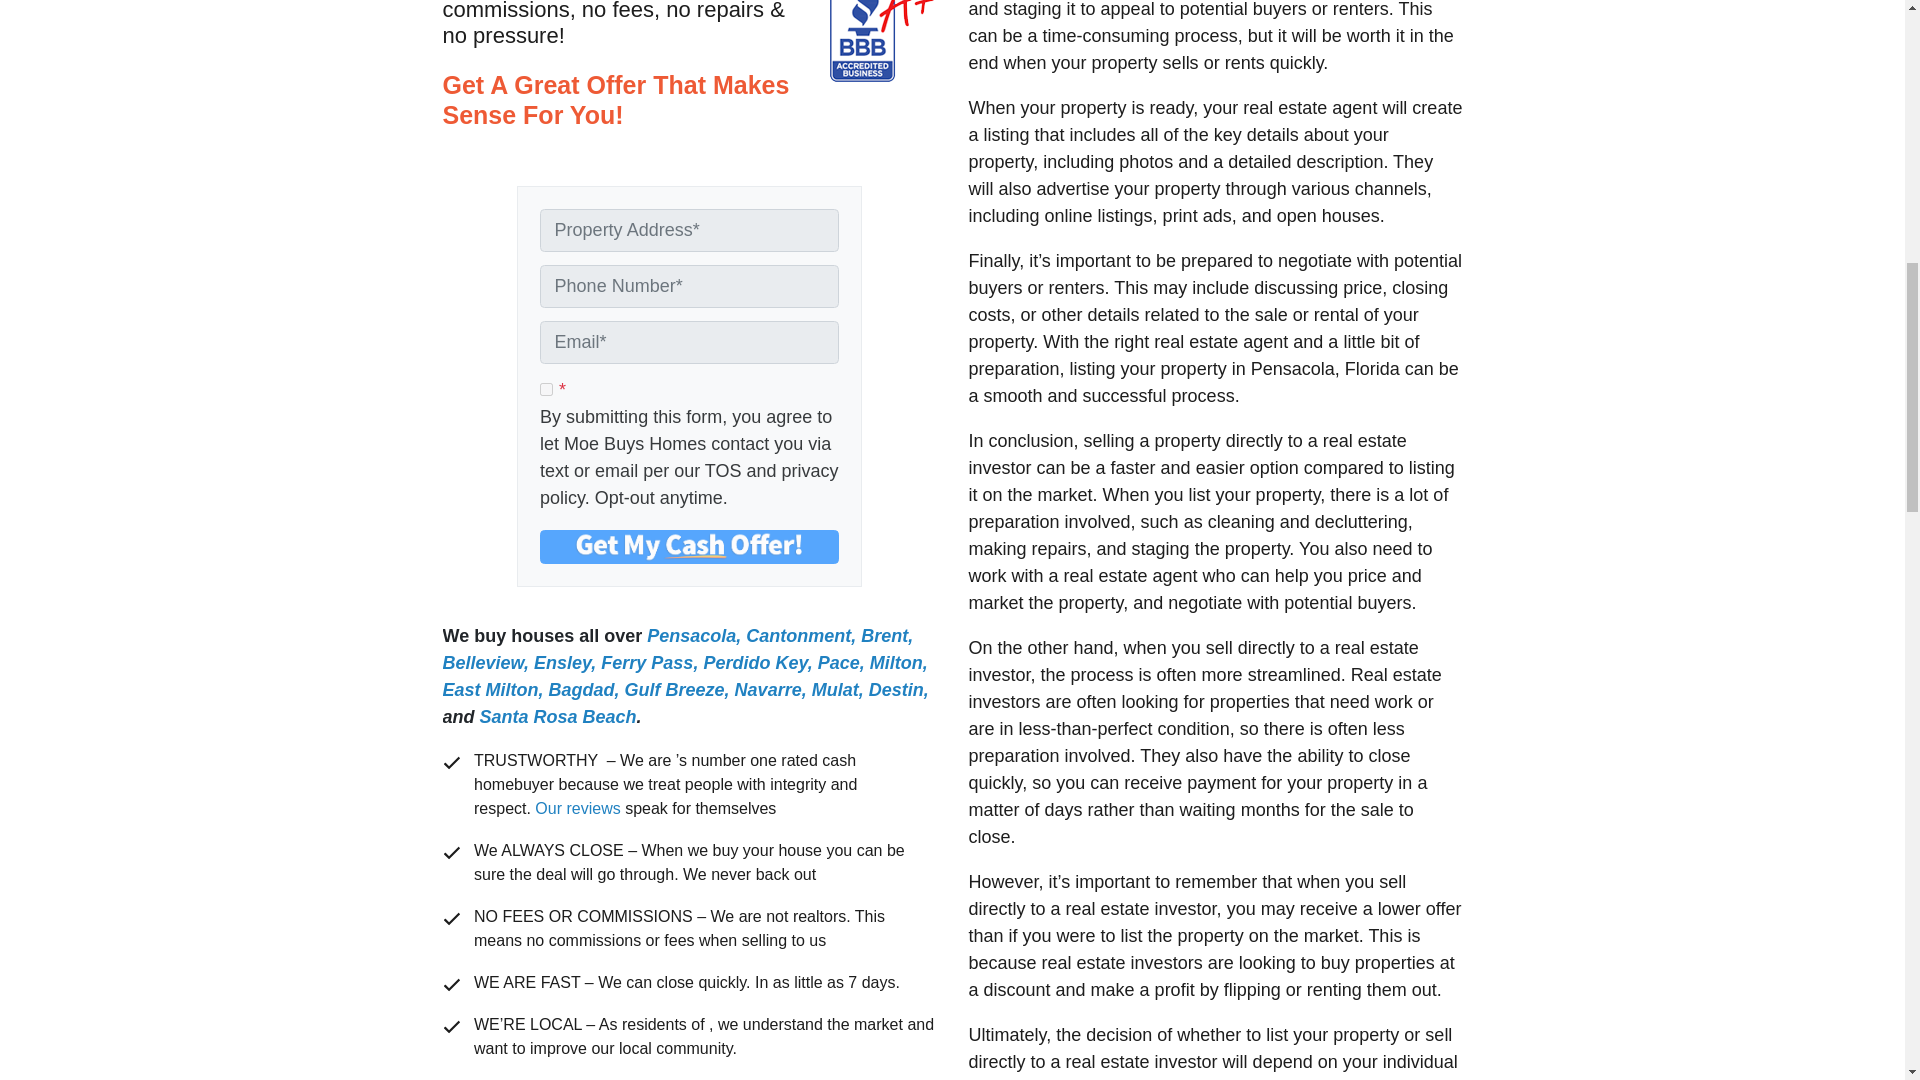 This screenshot has height=1080, width=1920. I want to click on Mulat, so click(835, 690).